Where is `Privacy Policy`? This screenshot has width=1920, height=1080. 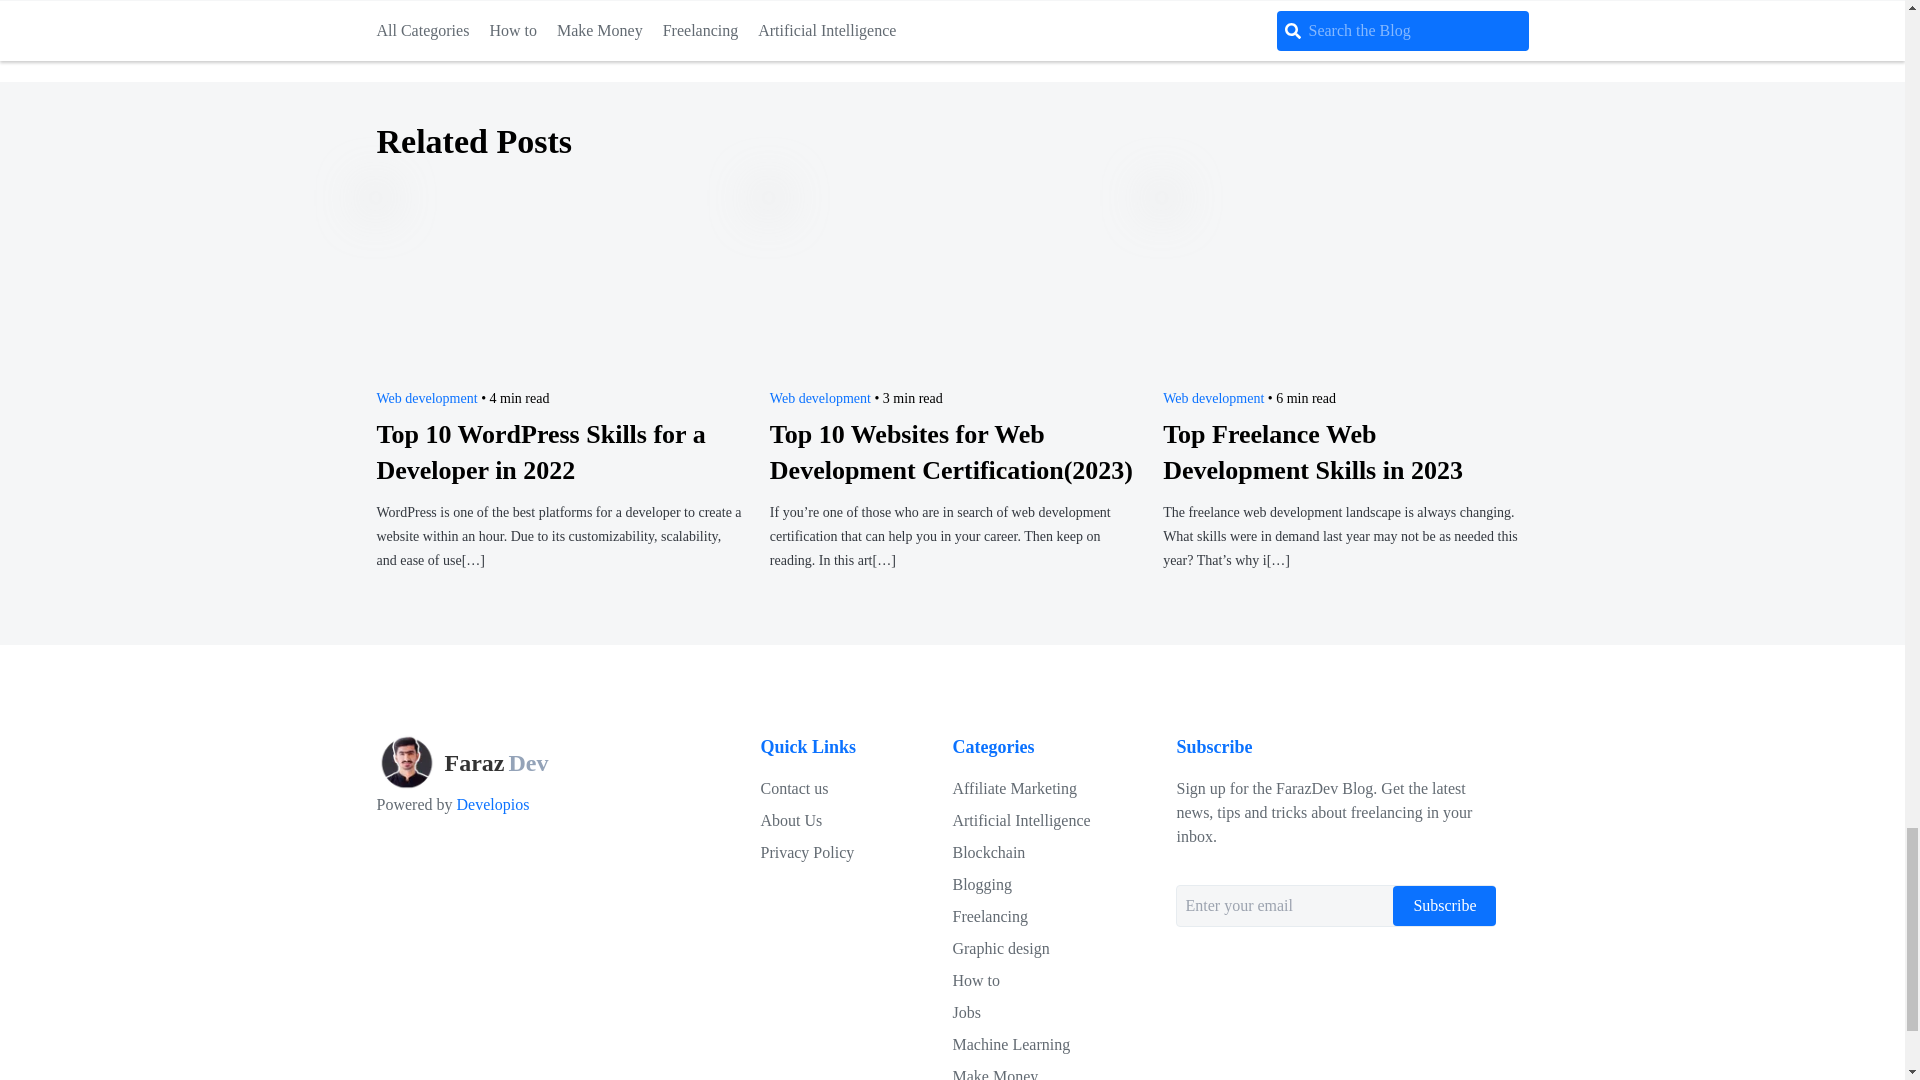 Privacy Policy is located at coordinates (1021, 820).